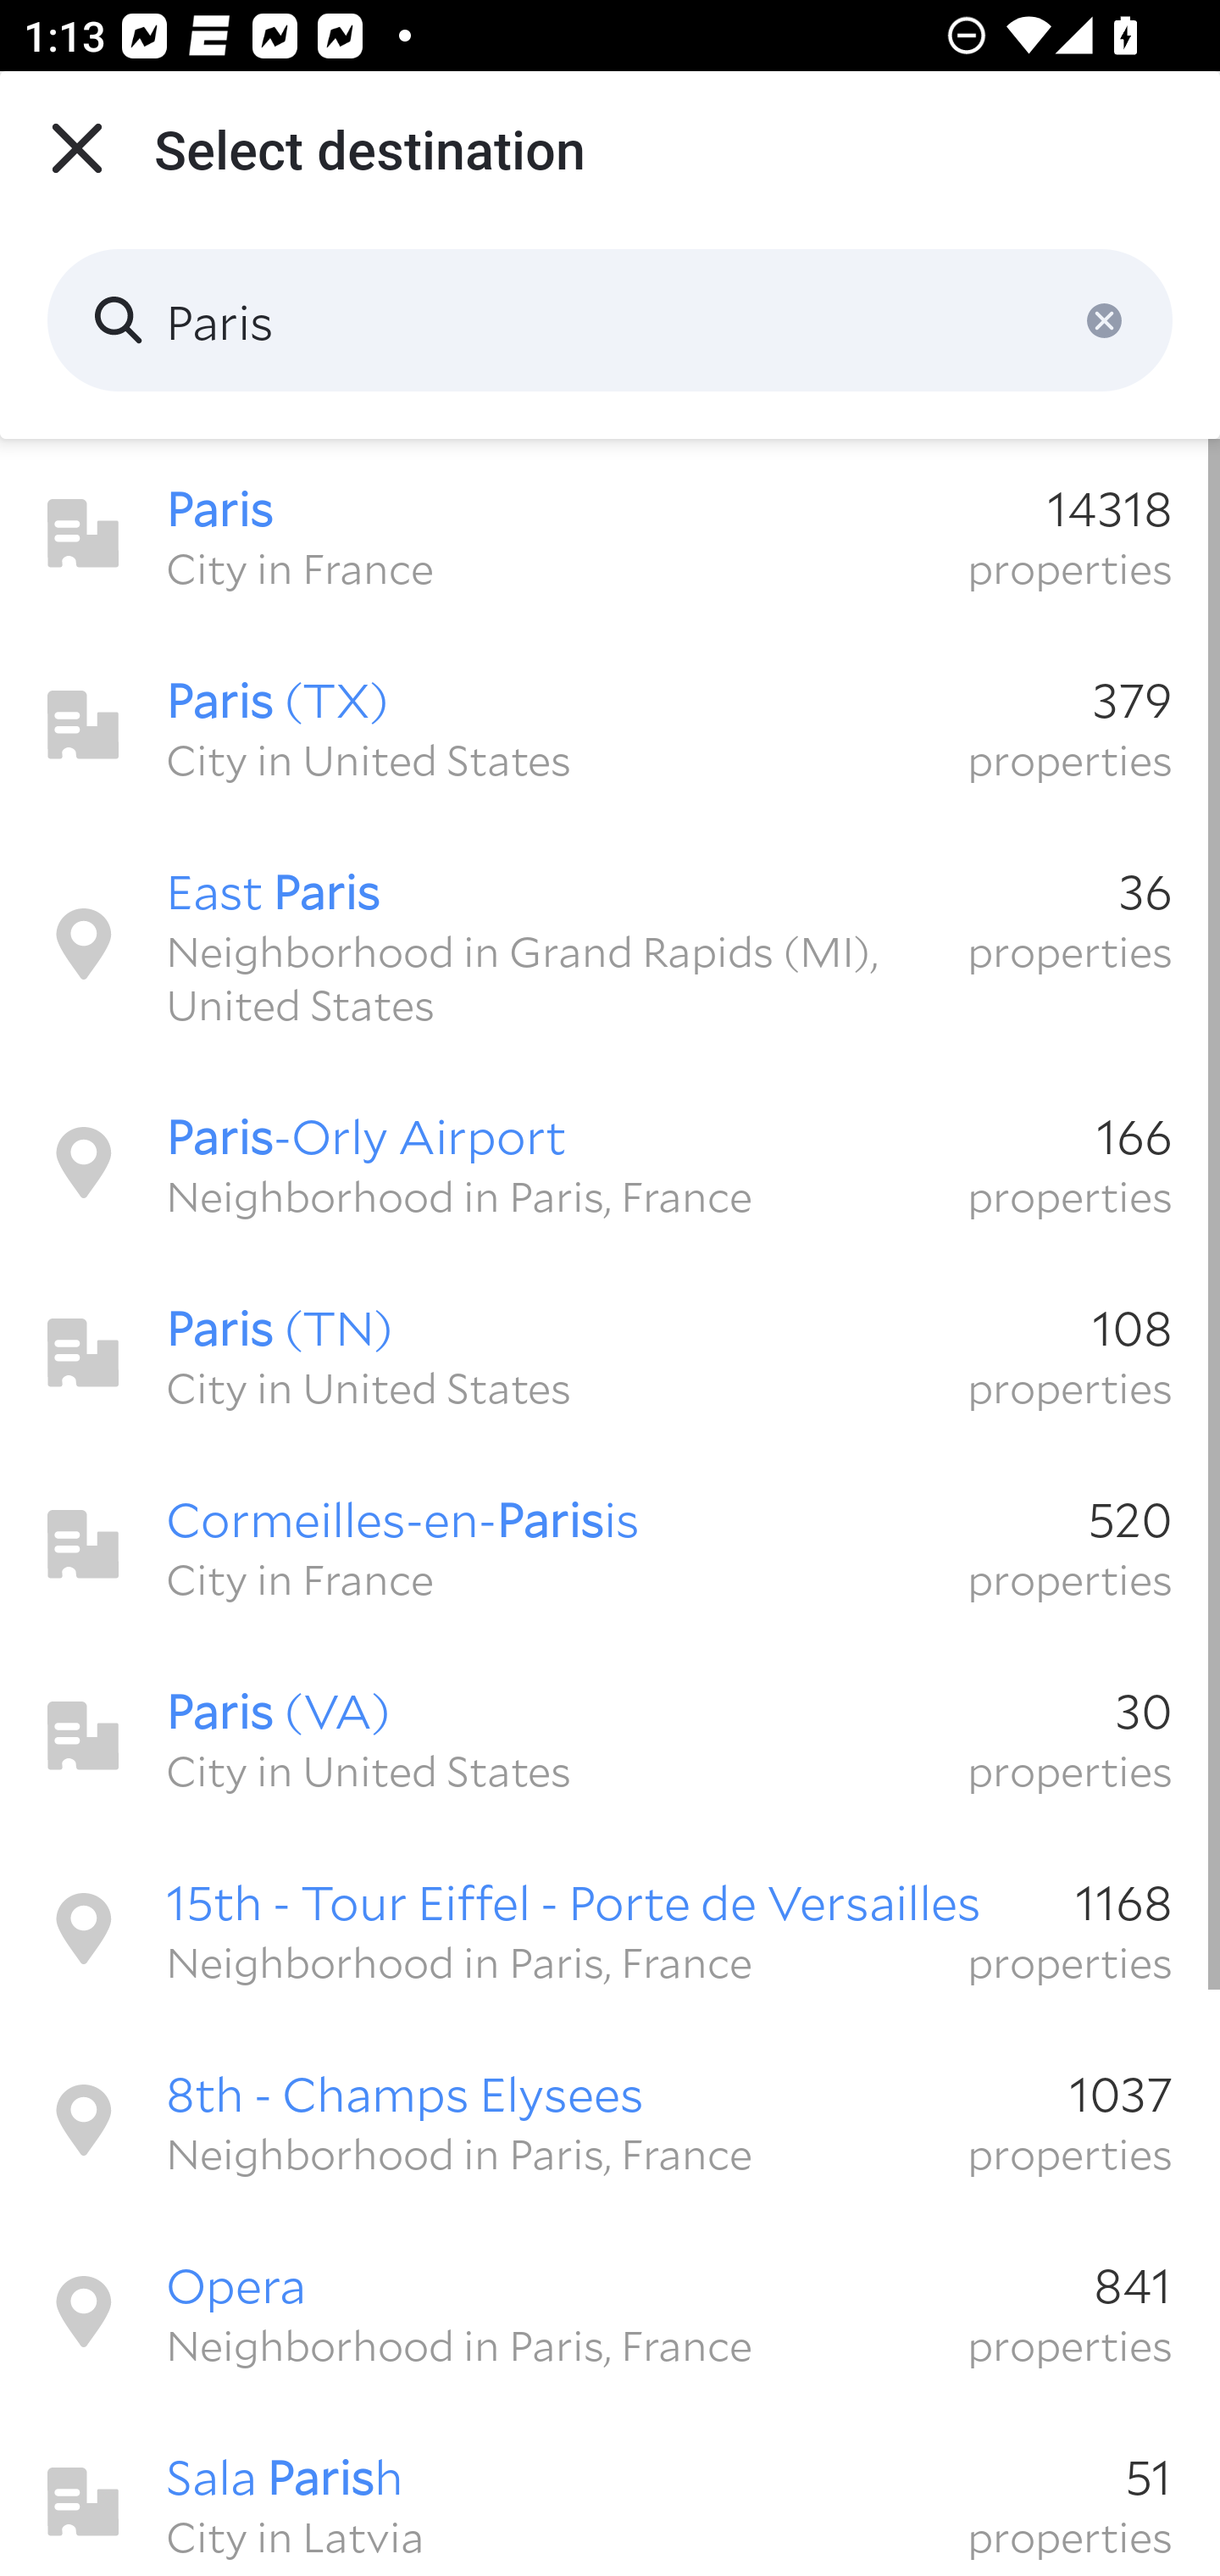 This screenshot has width=1220, height=2576. I want to click on Sala Parish 51 City in Latvia properties, so click(610, 2492).